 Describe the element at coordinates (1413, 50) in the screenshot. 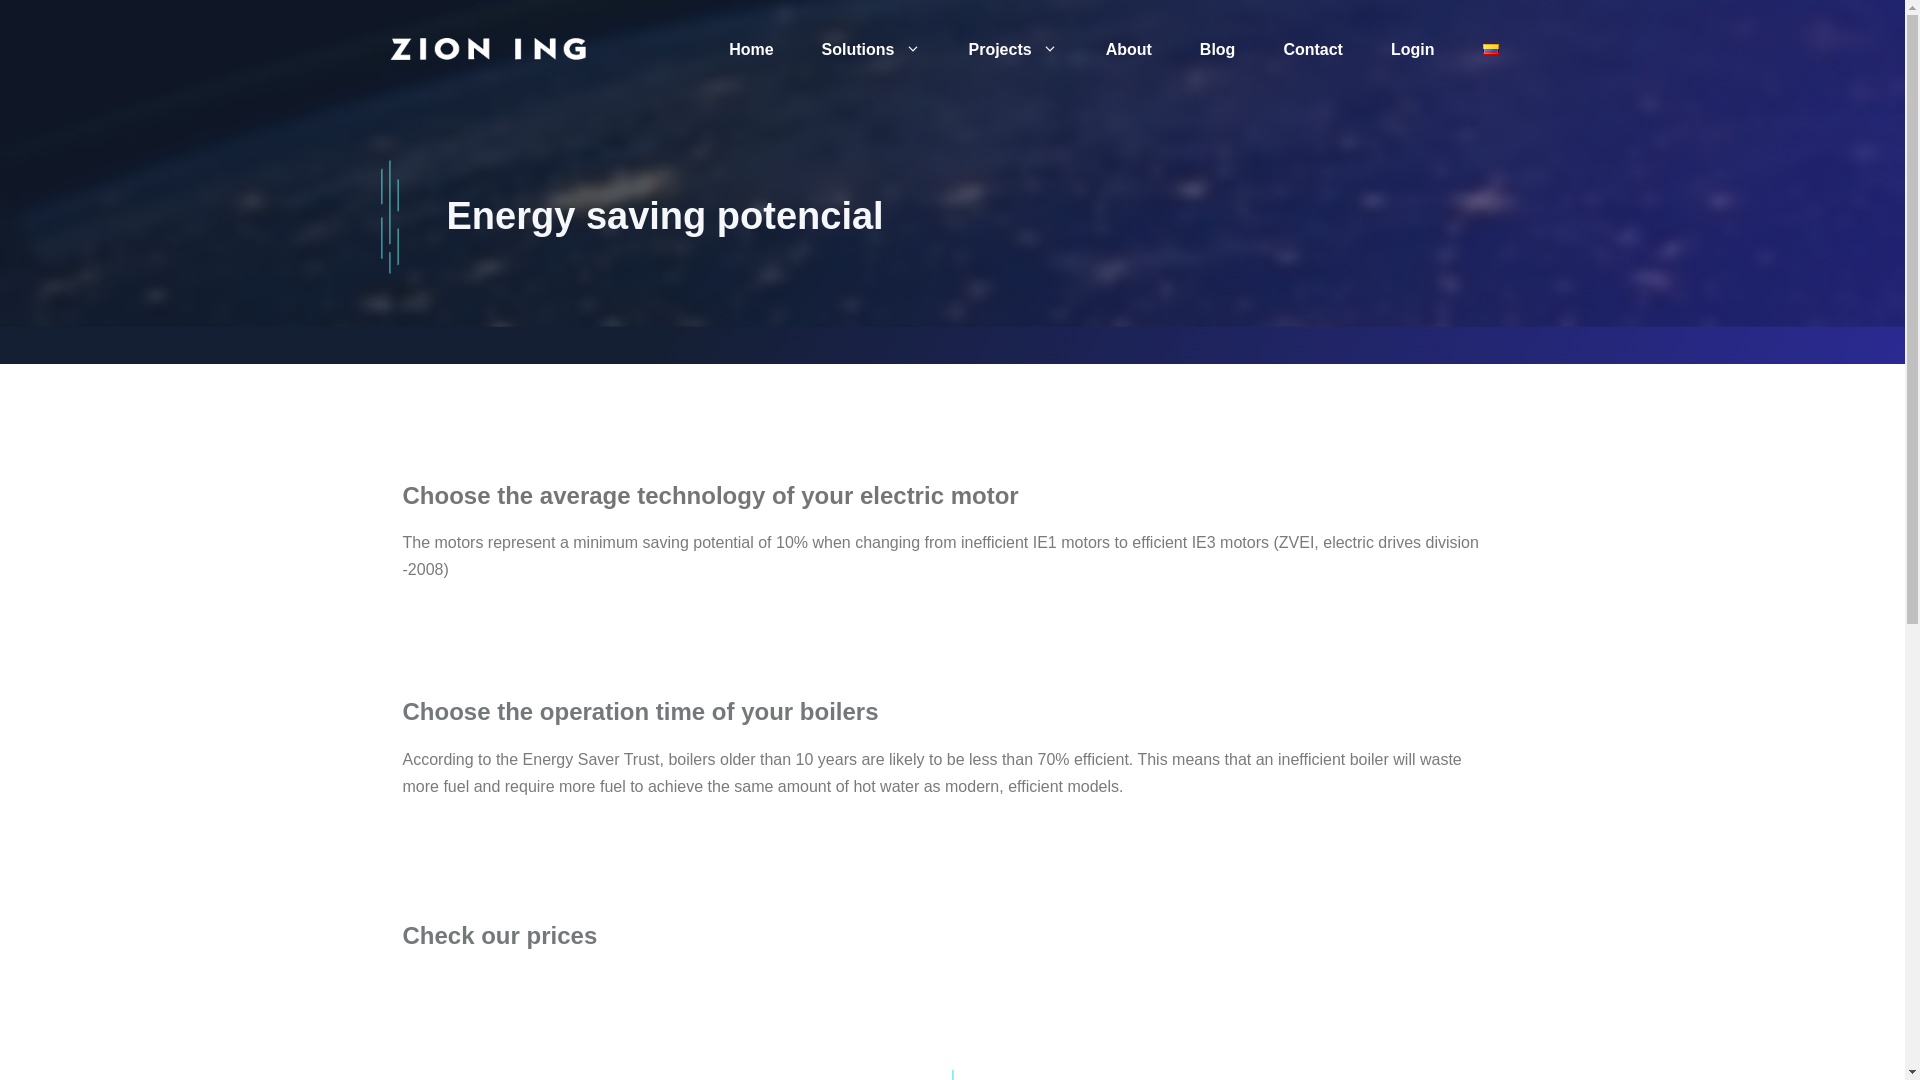

I see `Login` at that location.